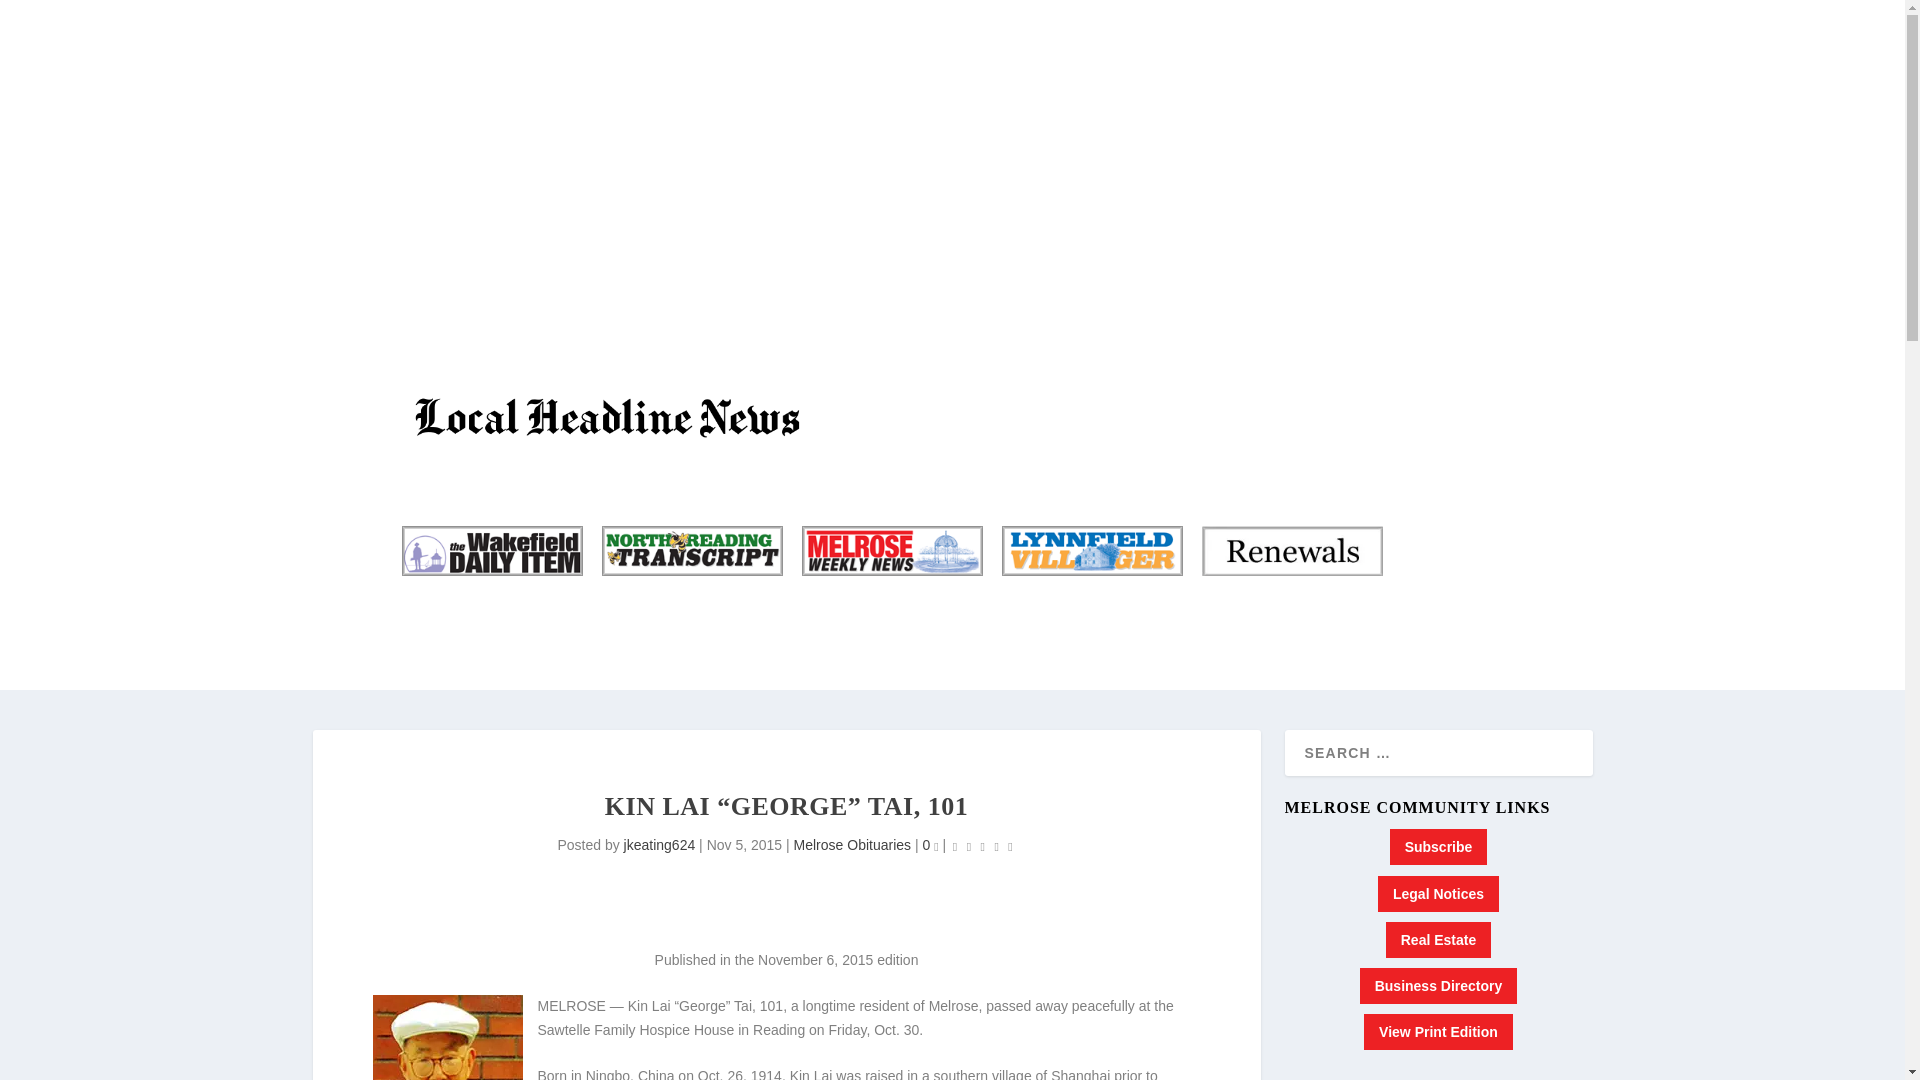 Image resolution: width=1920 pixels, height=1080 pixels. Describe the element at coordinates (890, 550) in the screenshot. I see `Melrose` at that location.